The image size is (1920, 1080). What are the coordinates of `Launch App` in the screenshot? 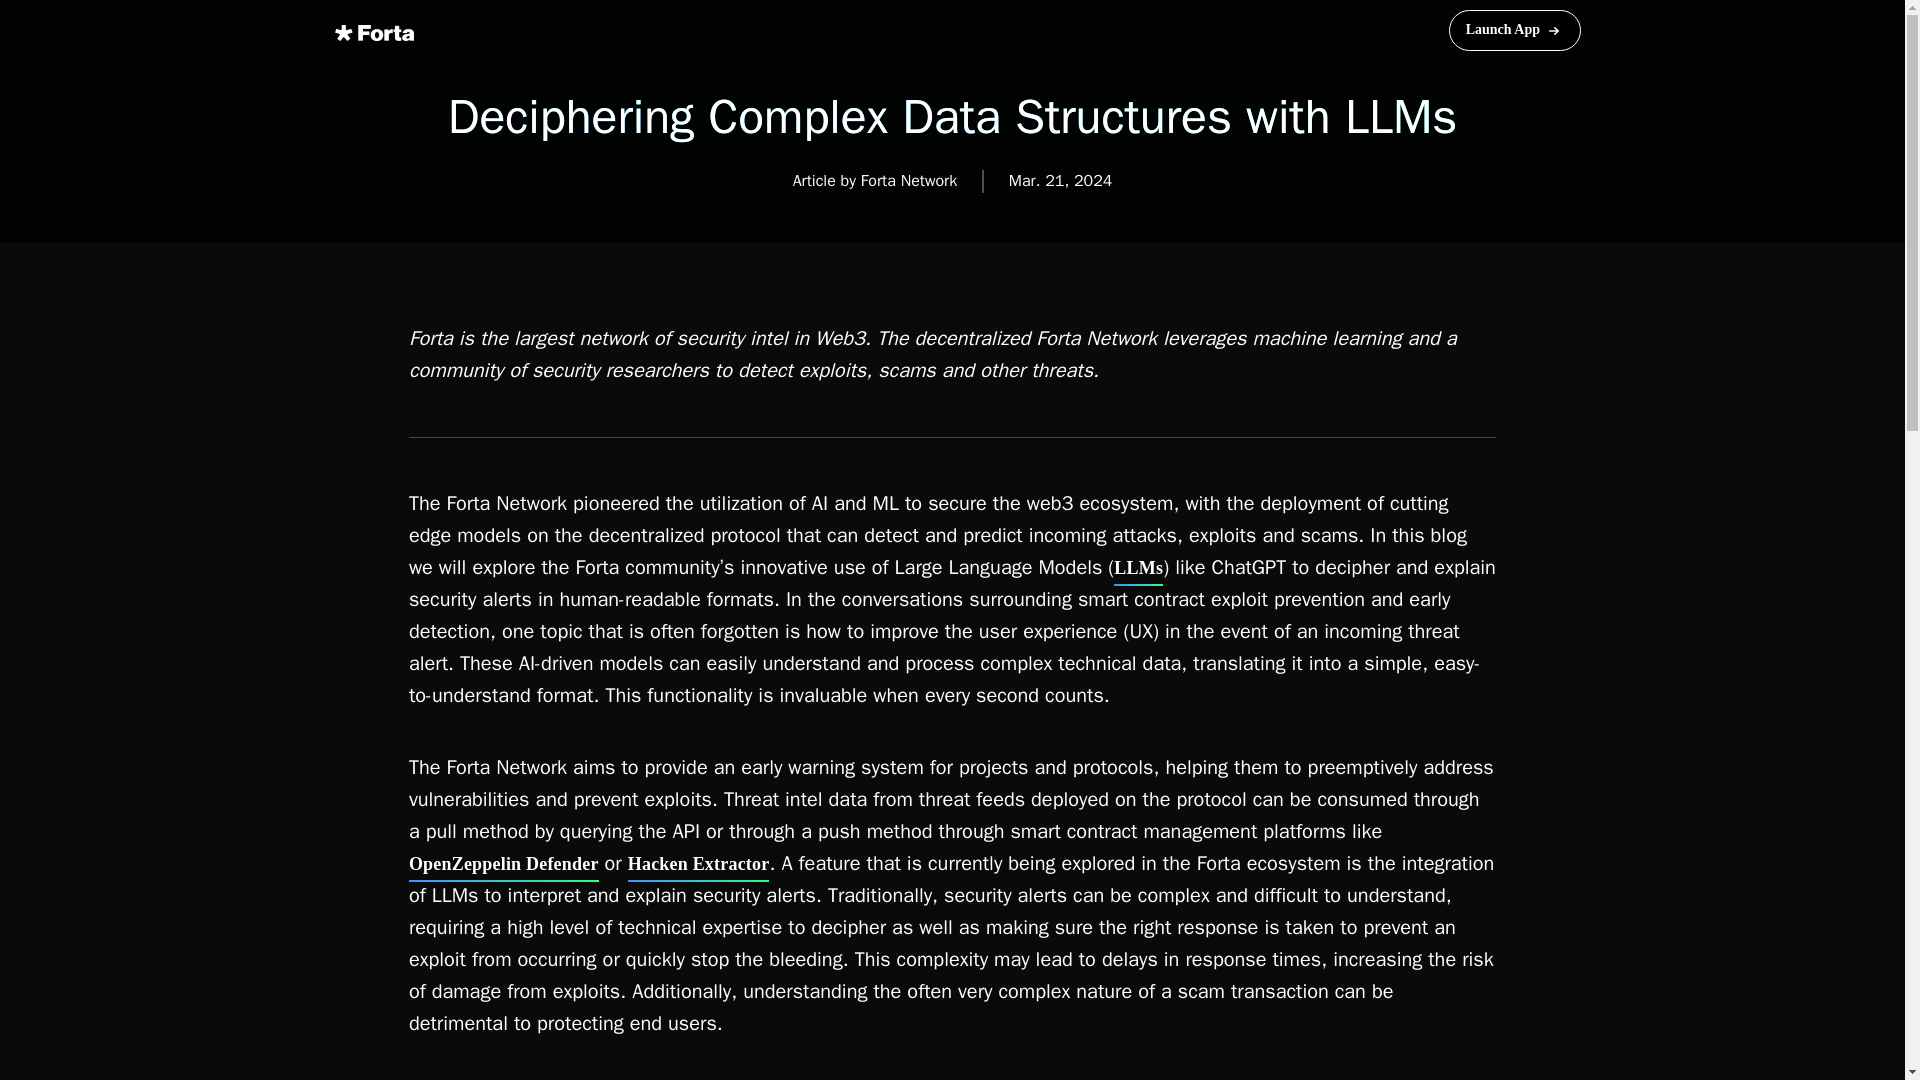 It's located at (1514, 29).